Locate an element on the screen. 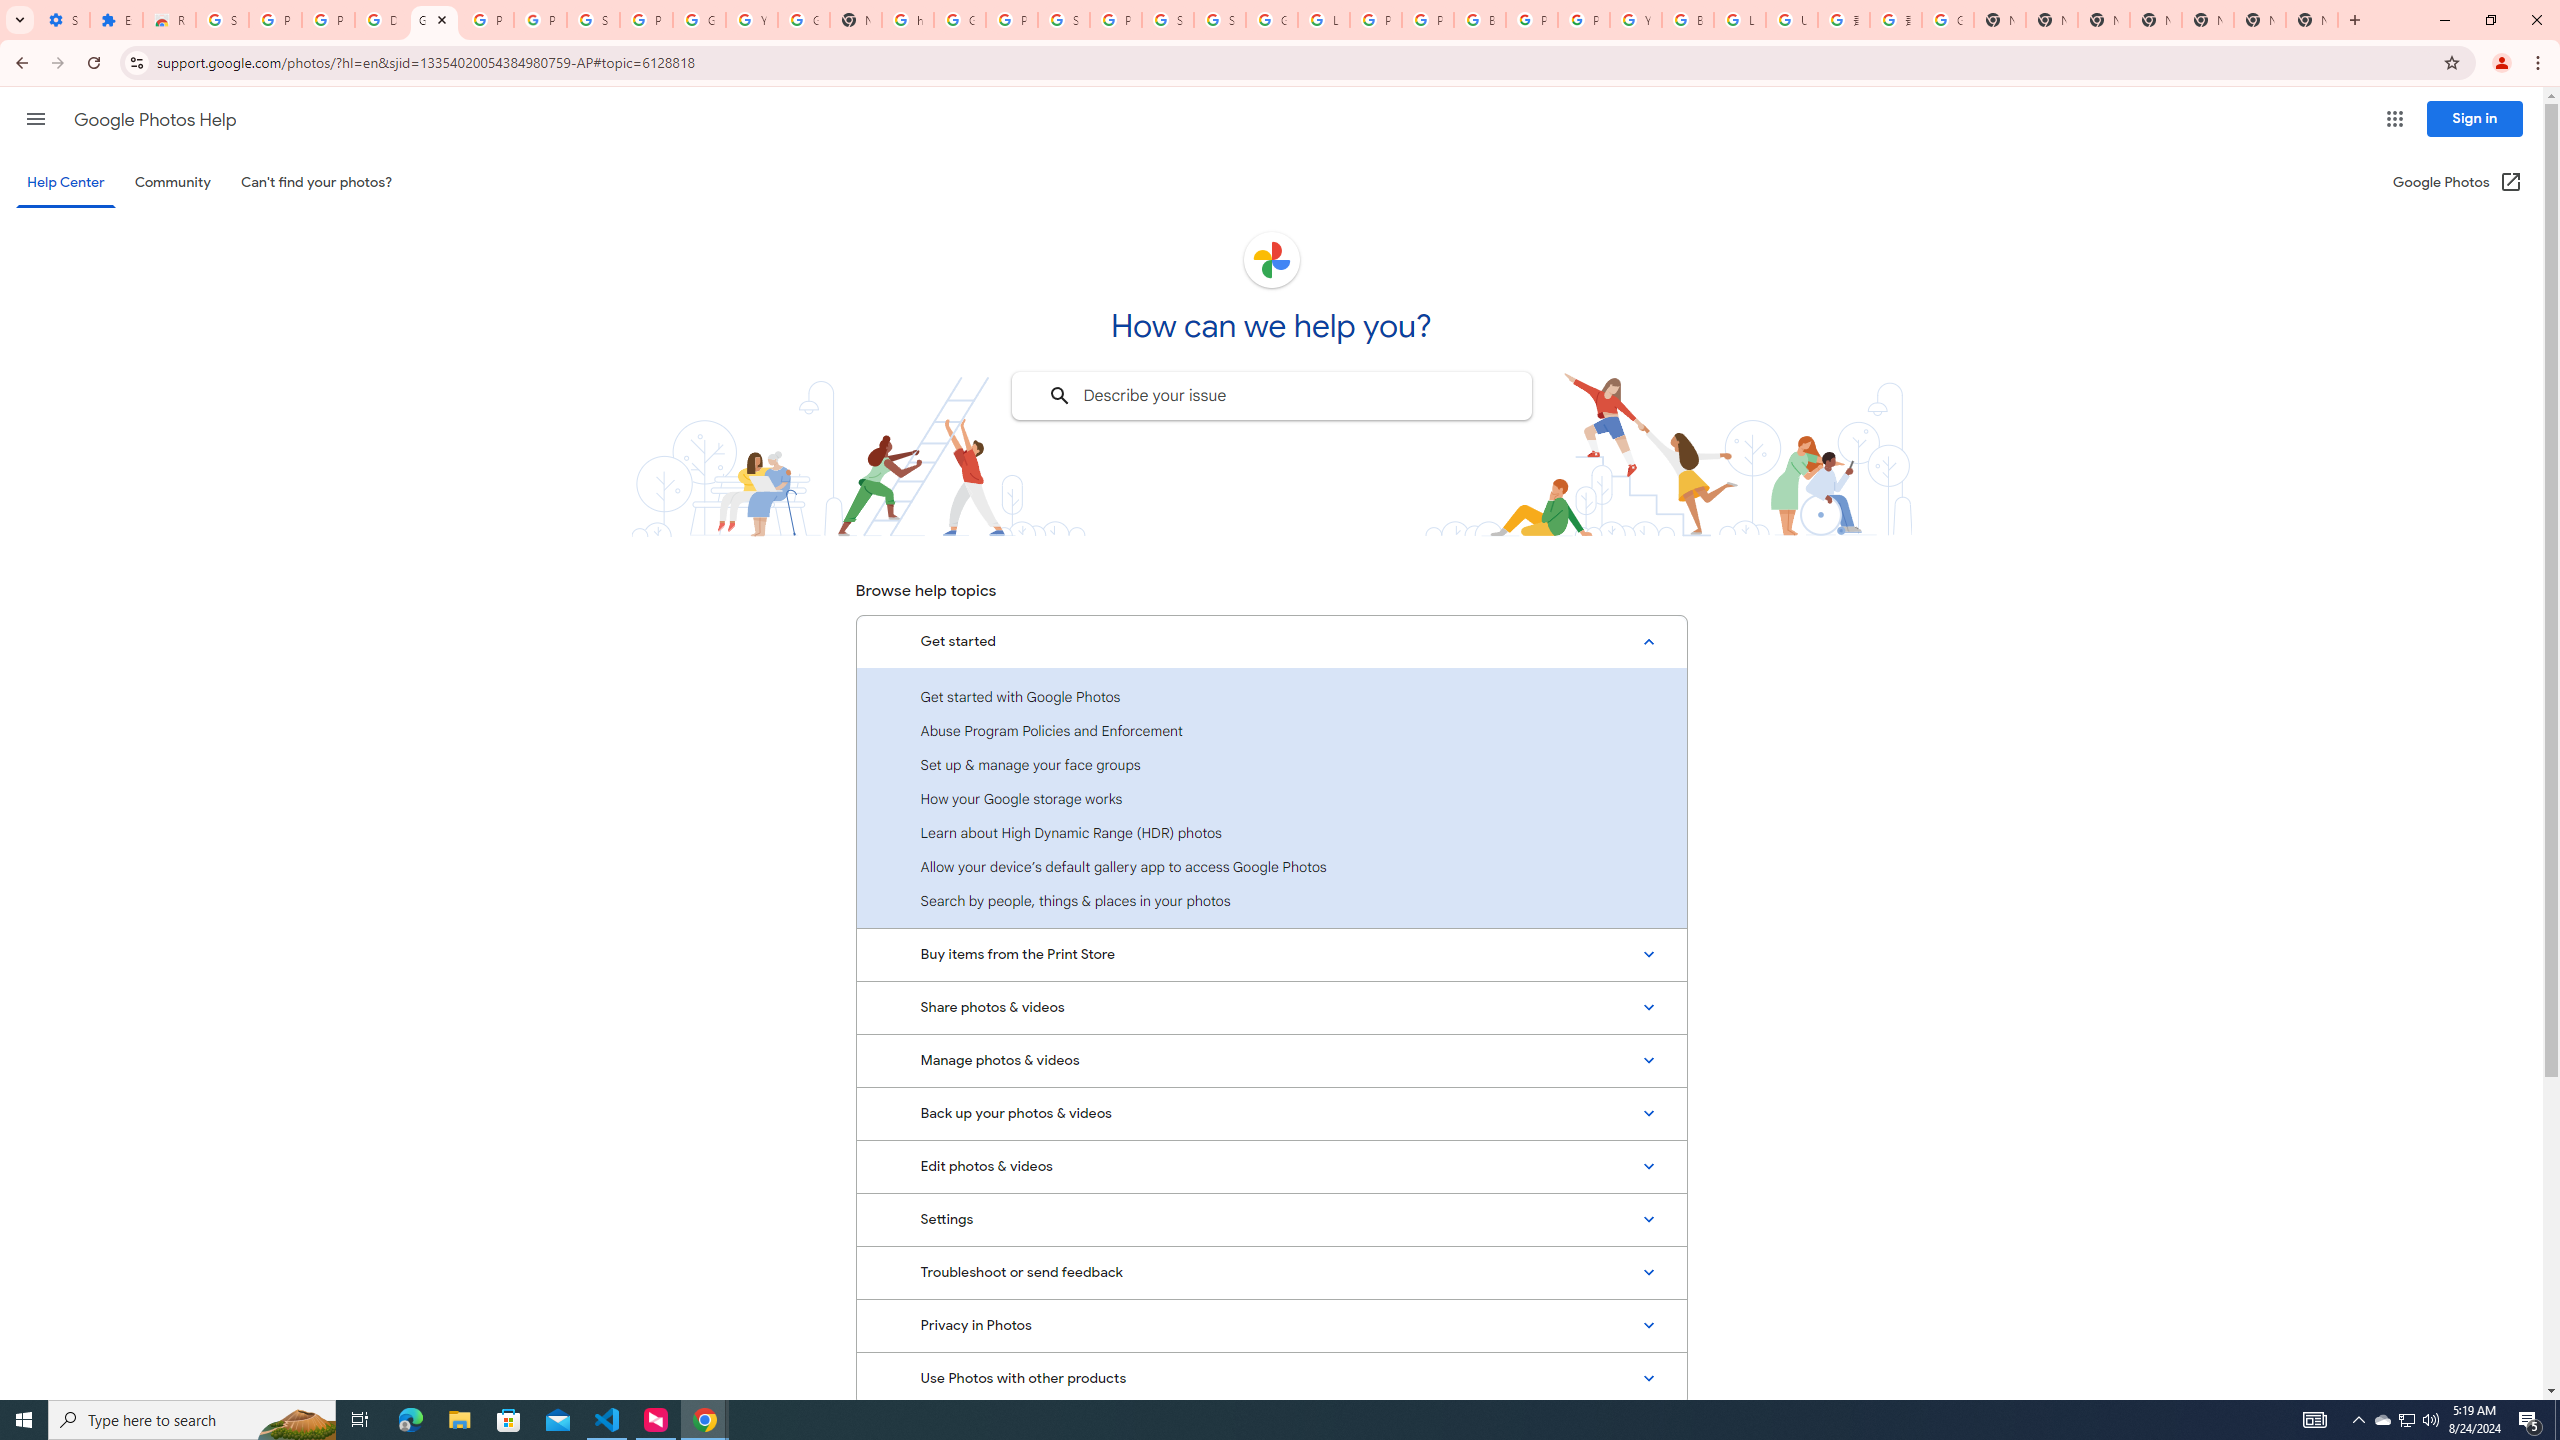  Learn about High Dynamic Range (HDR) photos is located at coordinates (1271, 832).